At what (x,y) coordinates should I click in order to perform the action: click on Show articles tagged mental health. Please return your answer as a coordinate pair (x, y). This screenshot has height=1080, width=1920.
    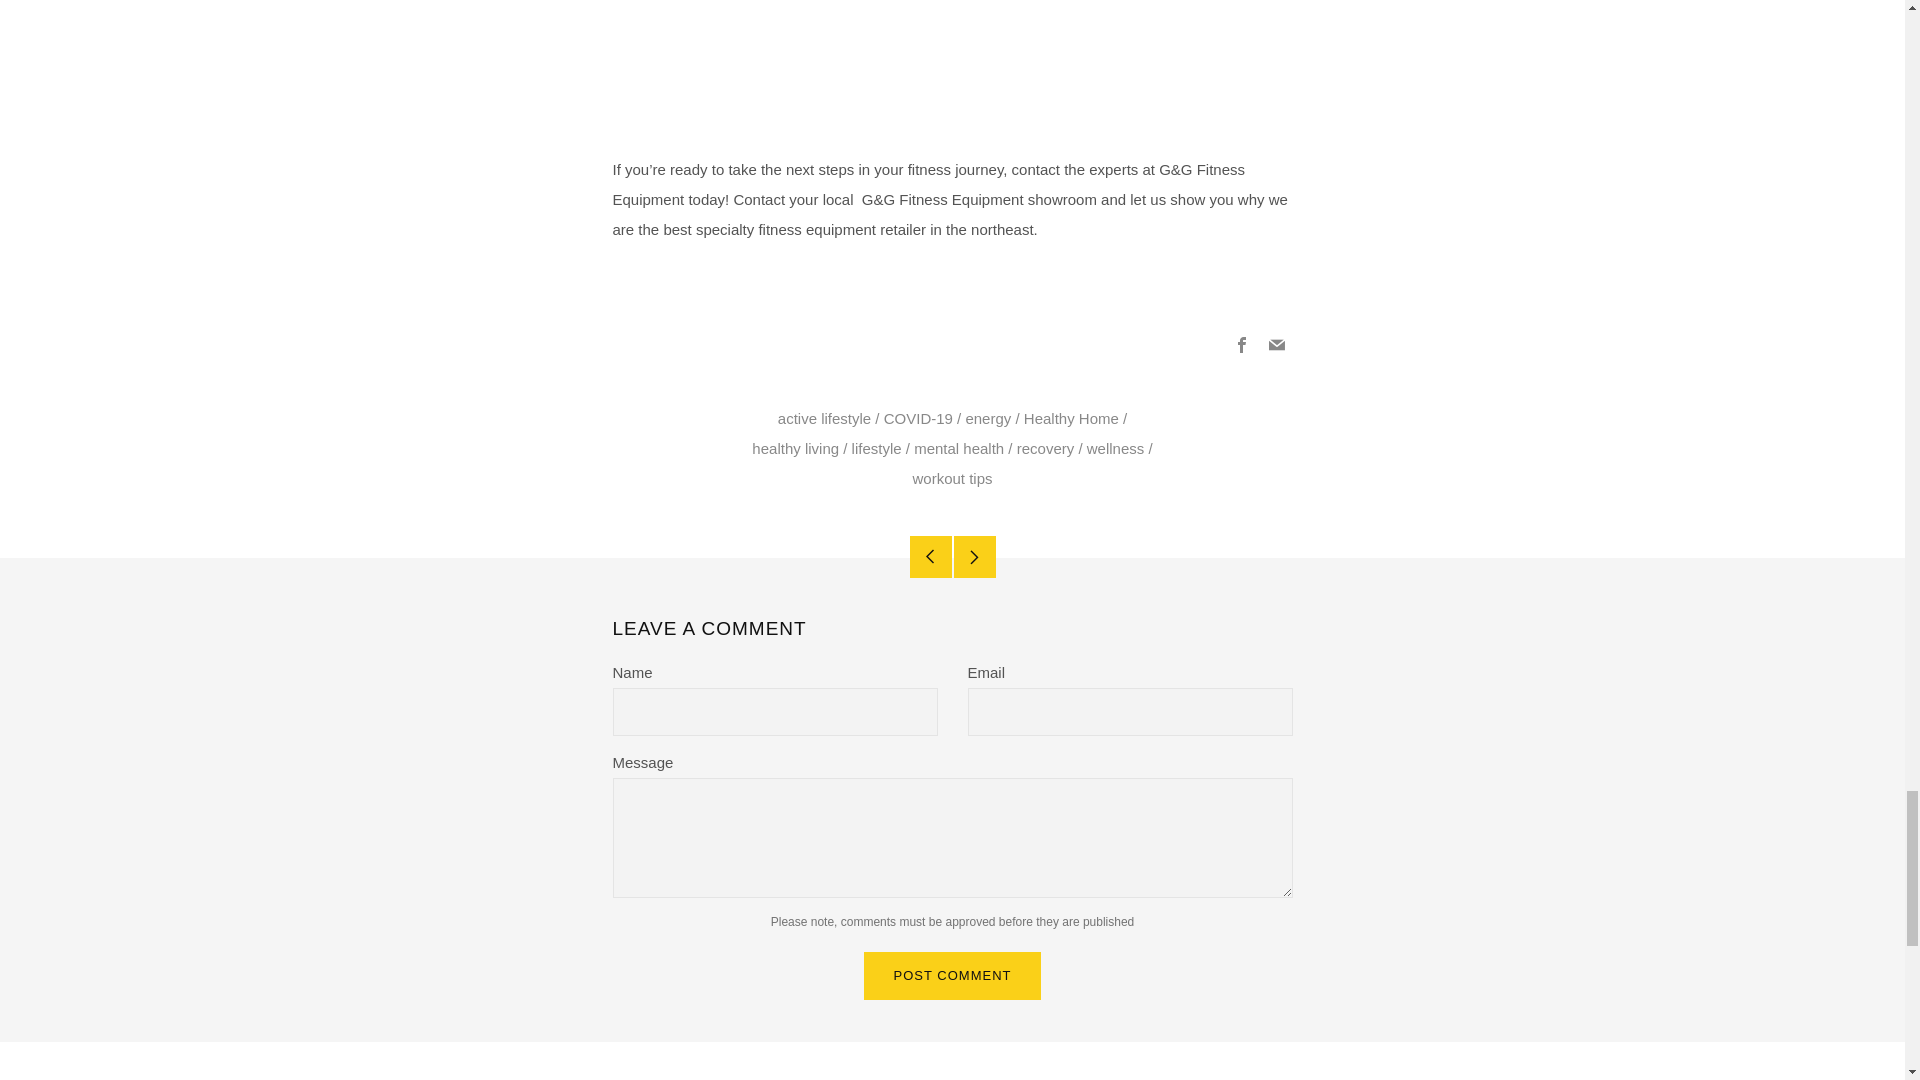
    Looking at the image, I should click on (958, 448).